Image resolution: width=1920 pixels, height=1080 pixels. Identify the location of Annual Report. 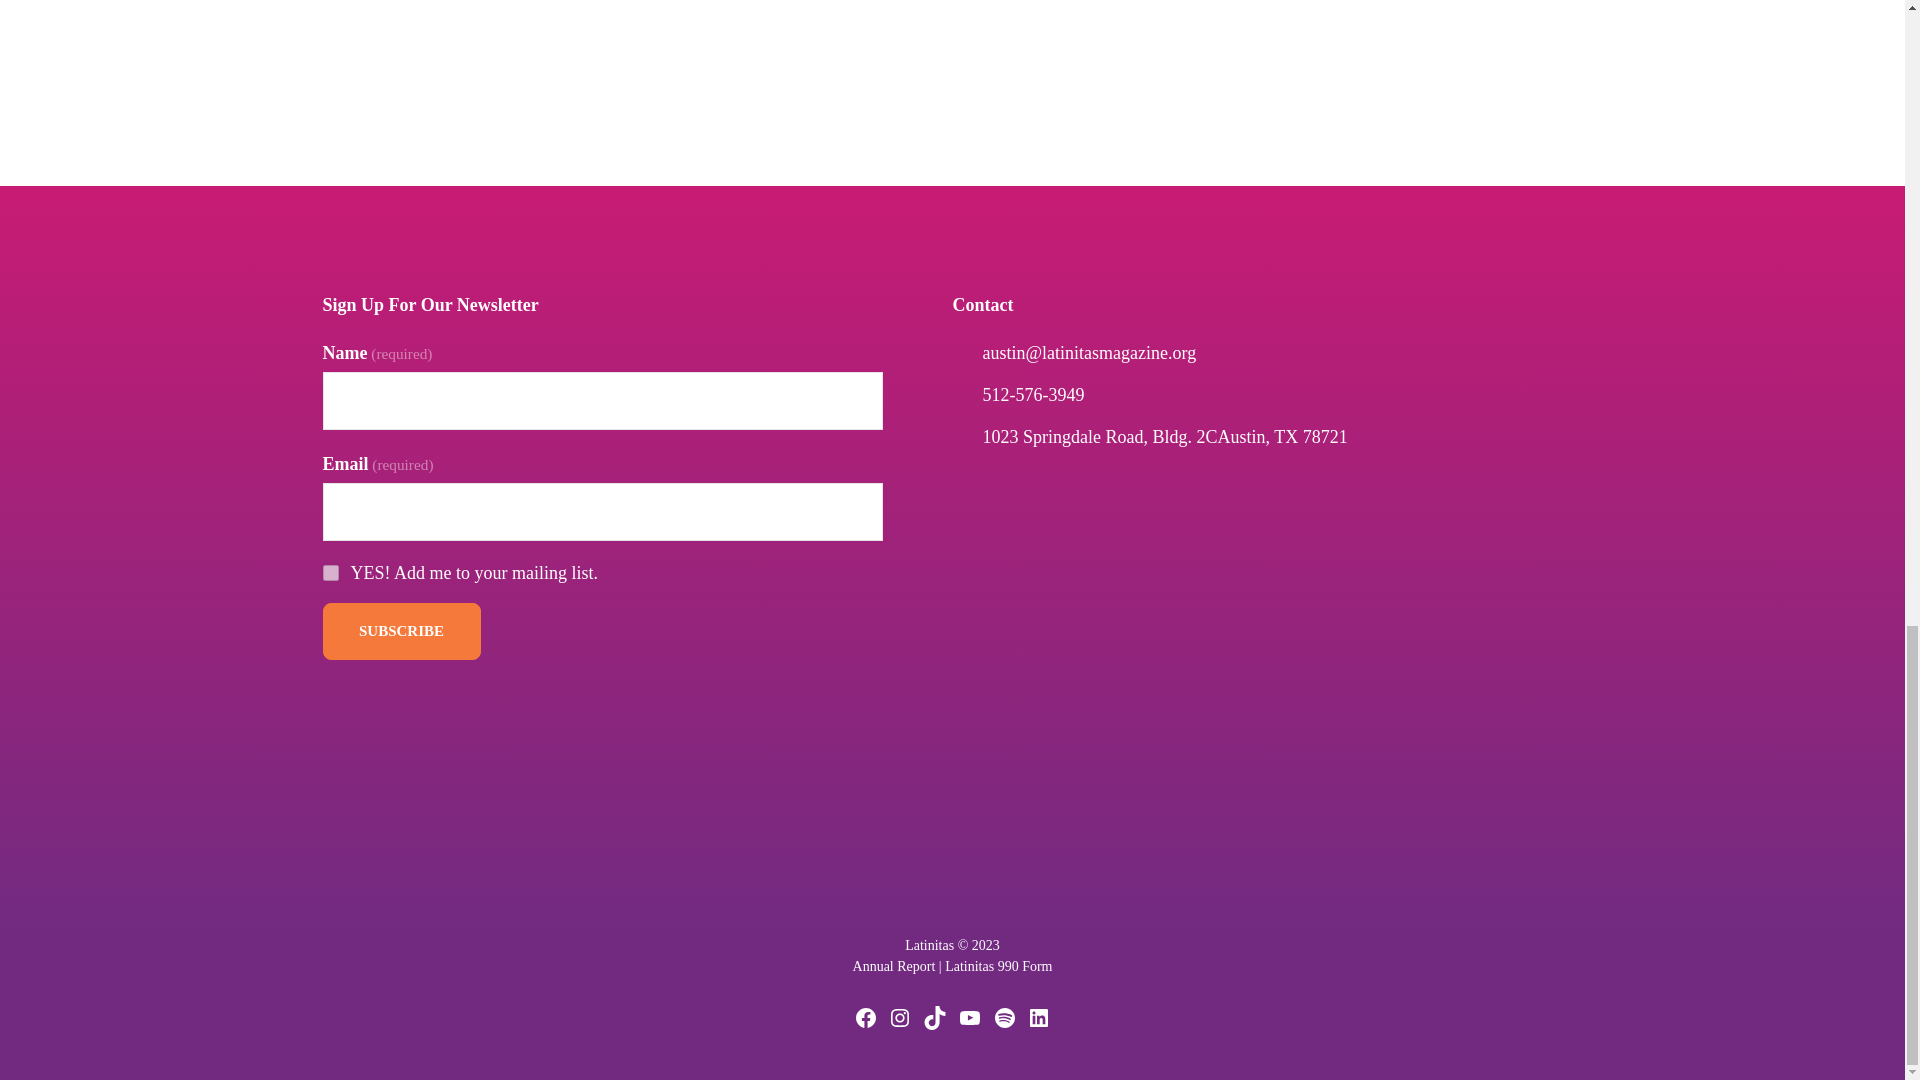
(894, 966).